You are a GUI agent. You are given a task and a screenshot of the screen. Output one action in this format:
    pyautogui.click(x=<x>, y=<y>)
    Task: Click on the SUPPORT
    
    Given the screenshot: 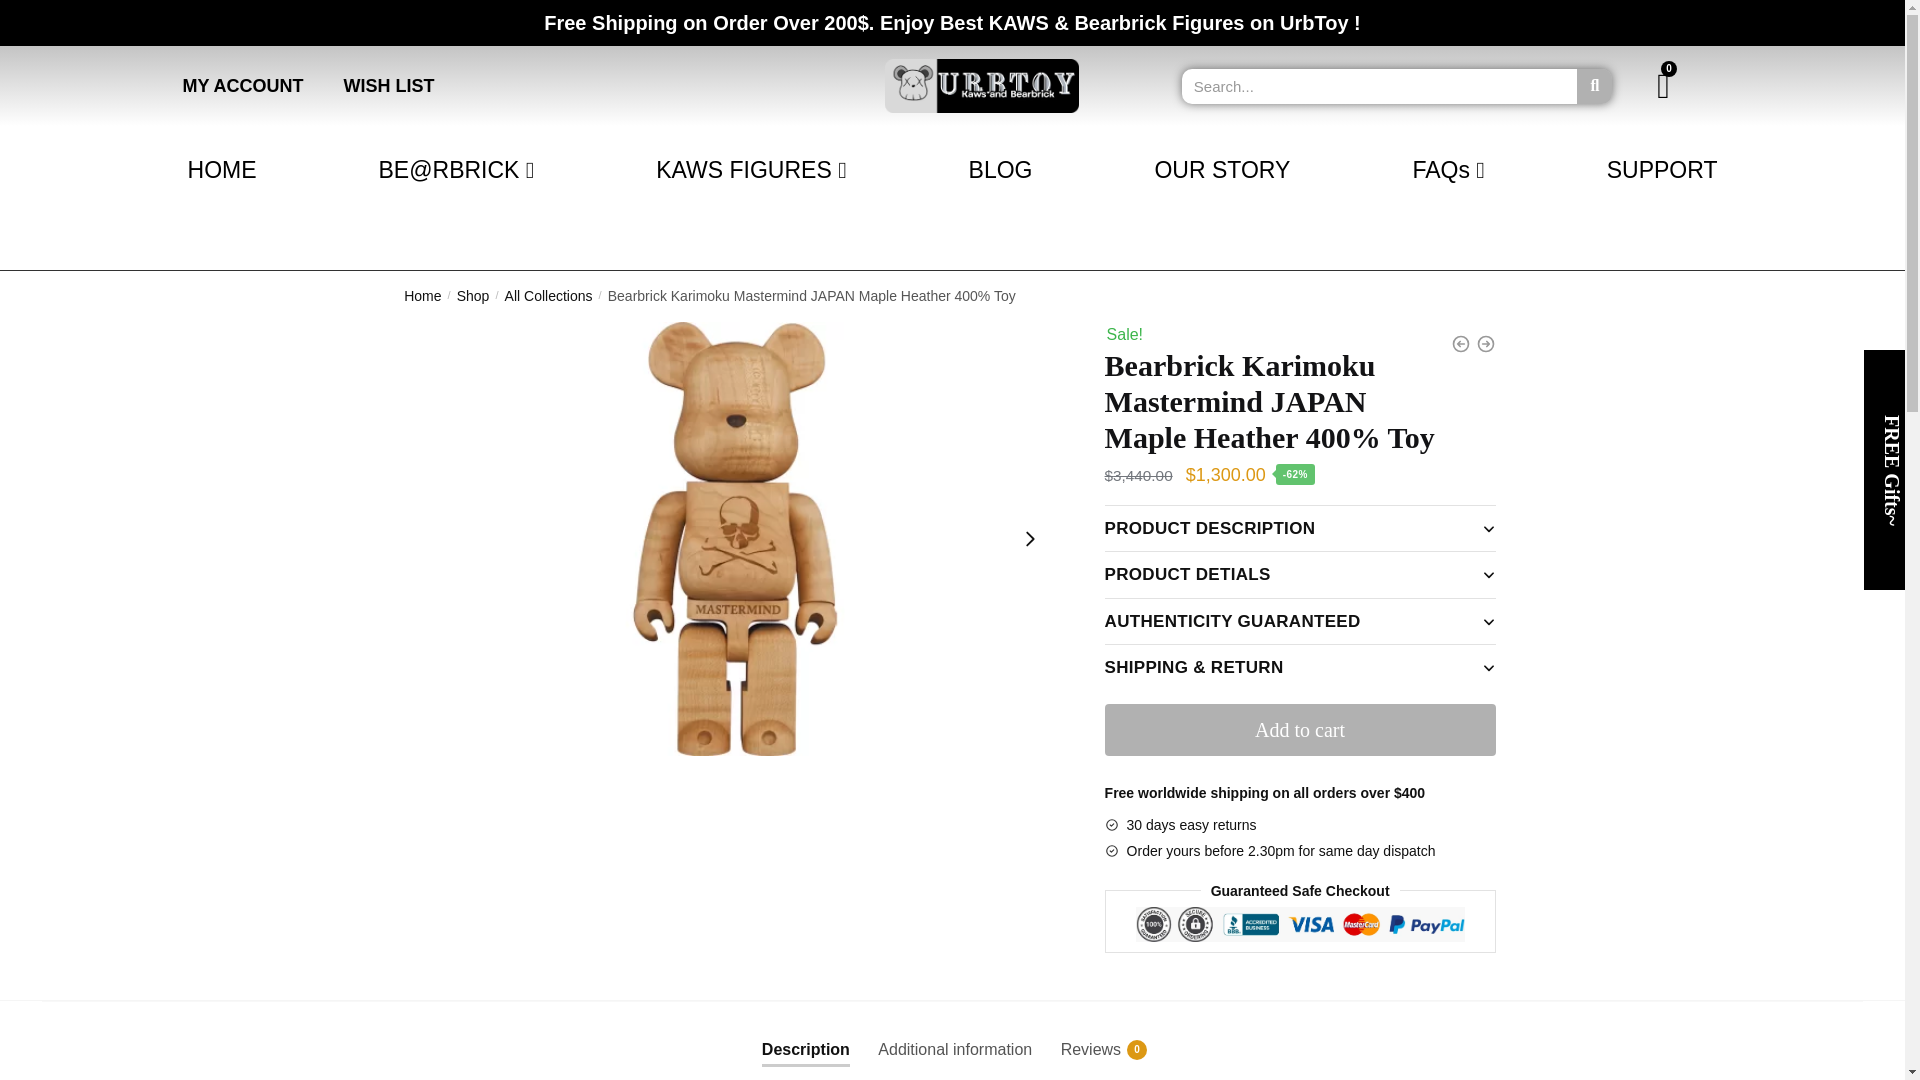 What is the action you would take?
    pyautogui.click(x=1662, y=170)
    